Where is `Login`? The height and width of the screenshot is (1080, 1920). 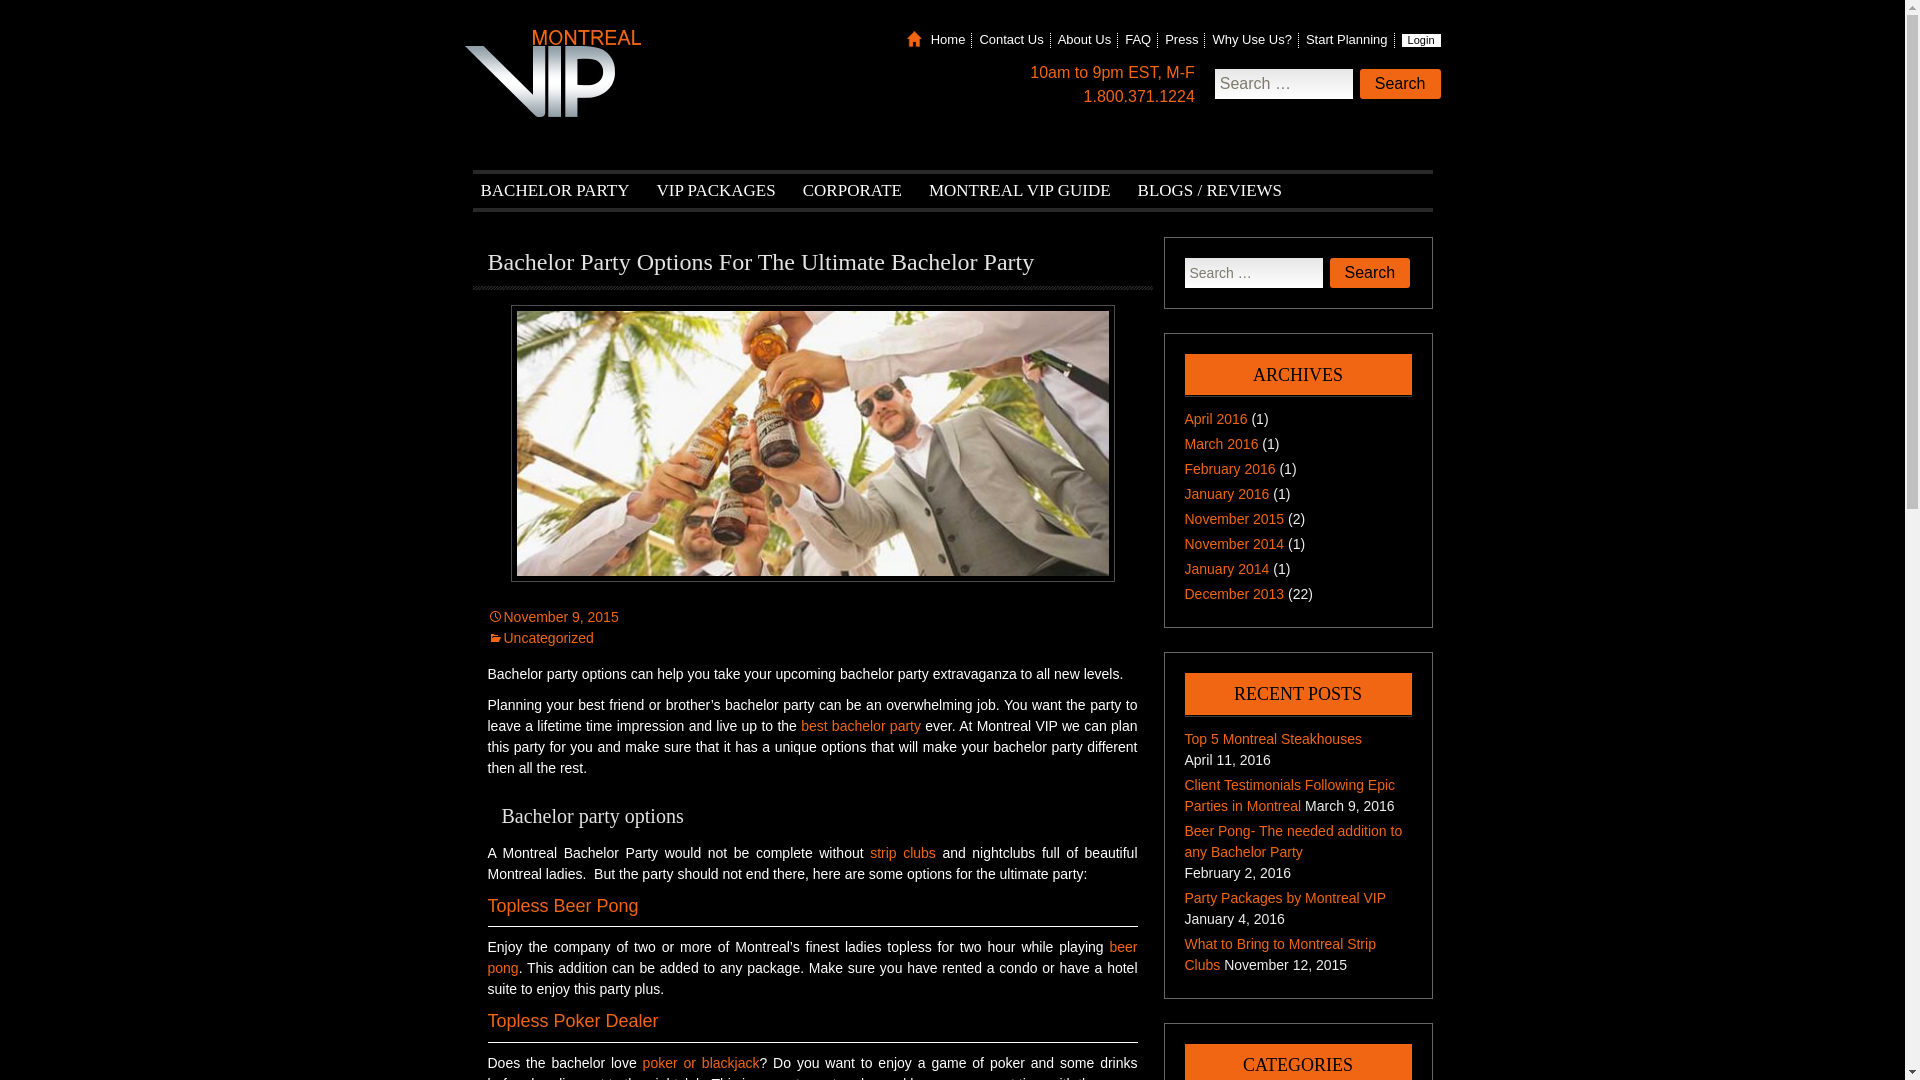 Login is located at coordinates (1421, 40).